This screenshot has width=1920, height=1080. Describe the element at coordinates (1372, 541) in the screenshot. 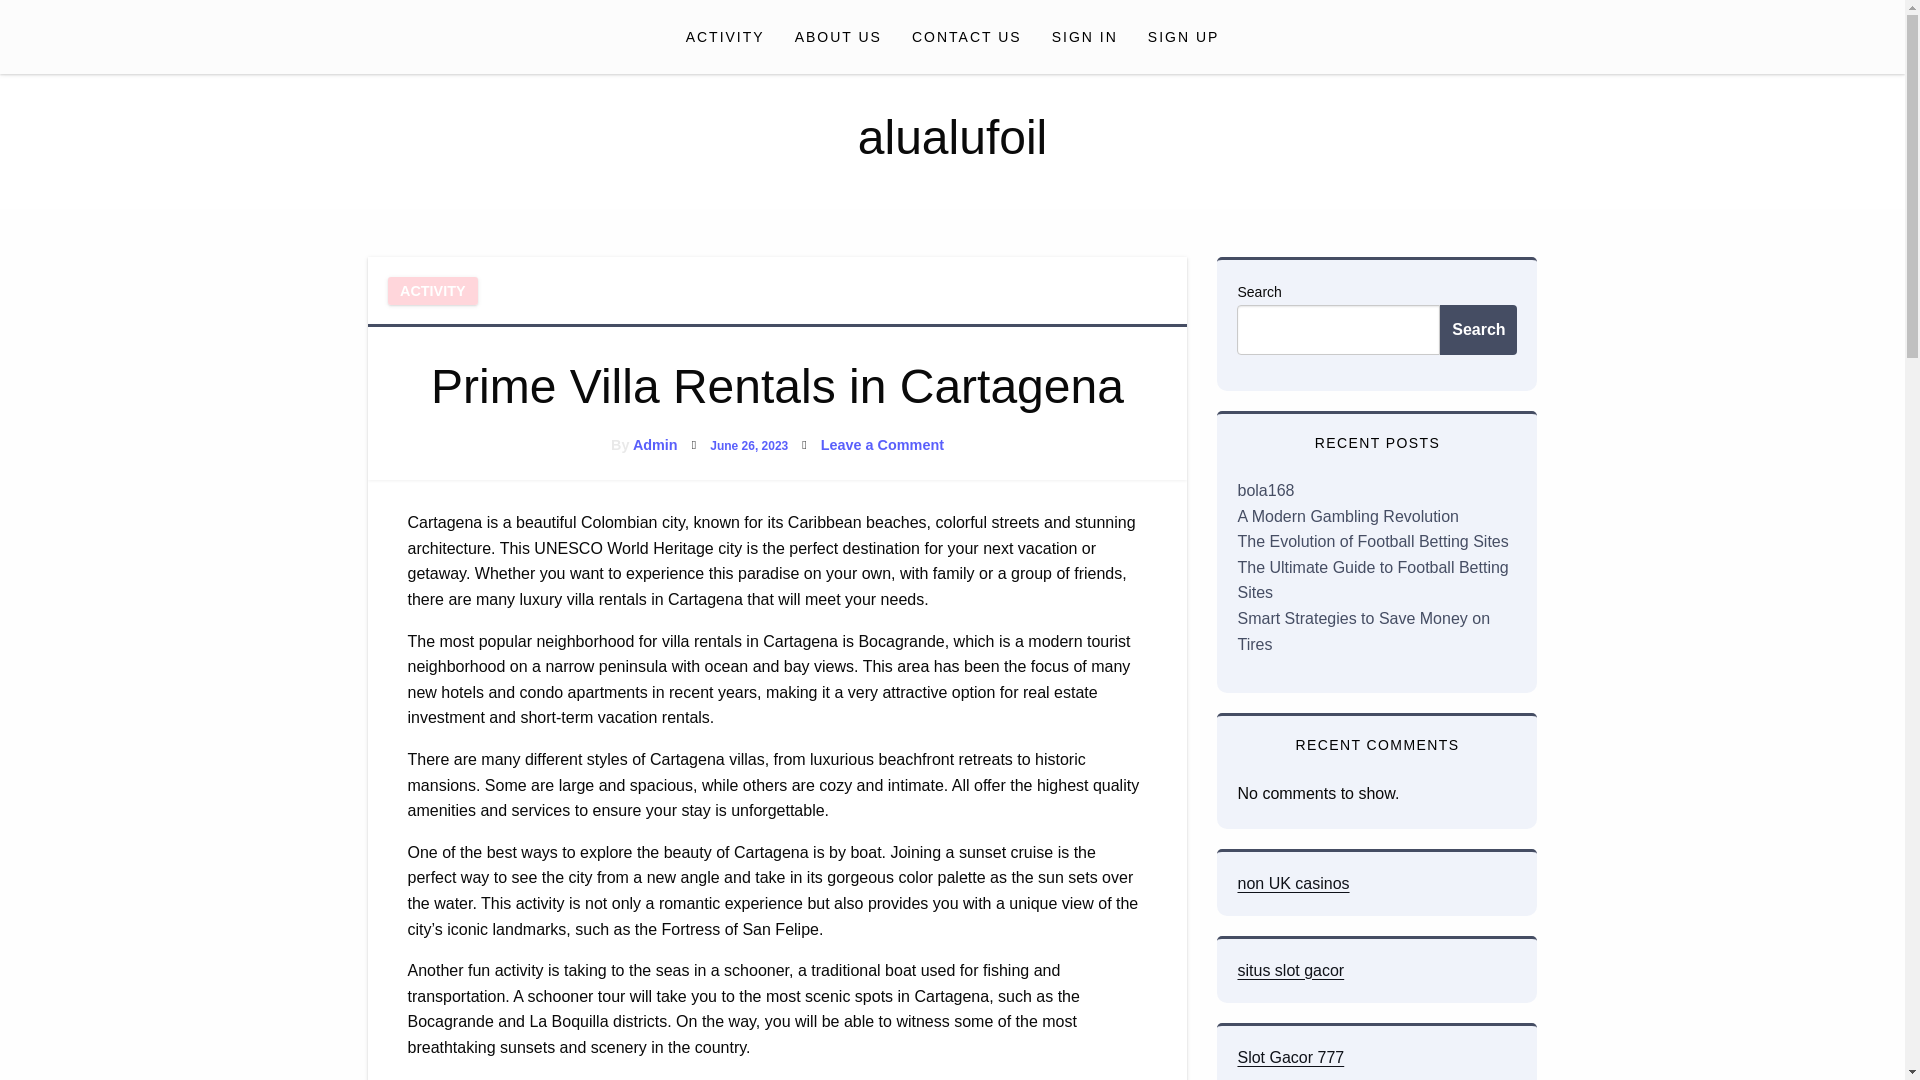

I see `SIGN IN` at that location.